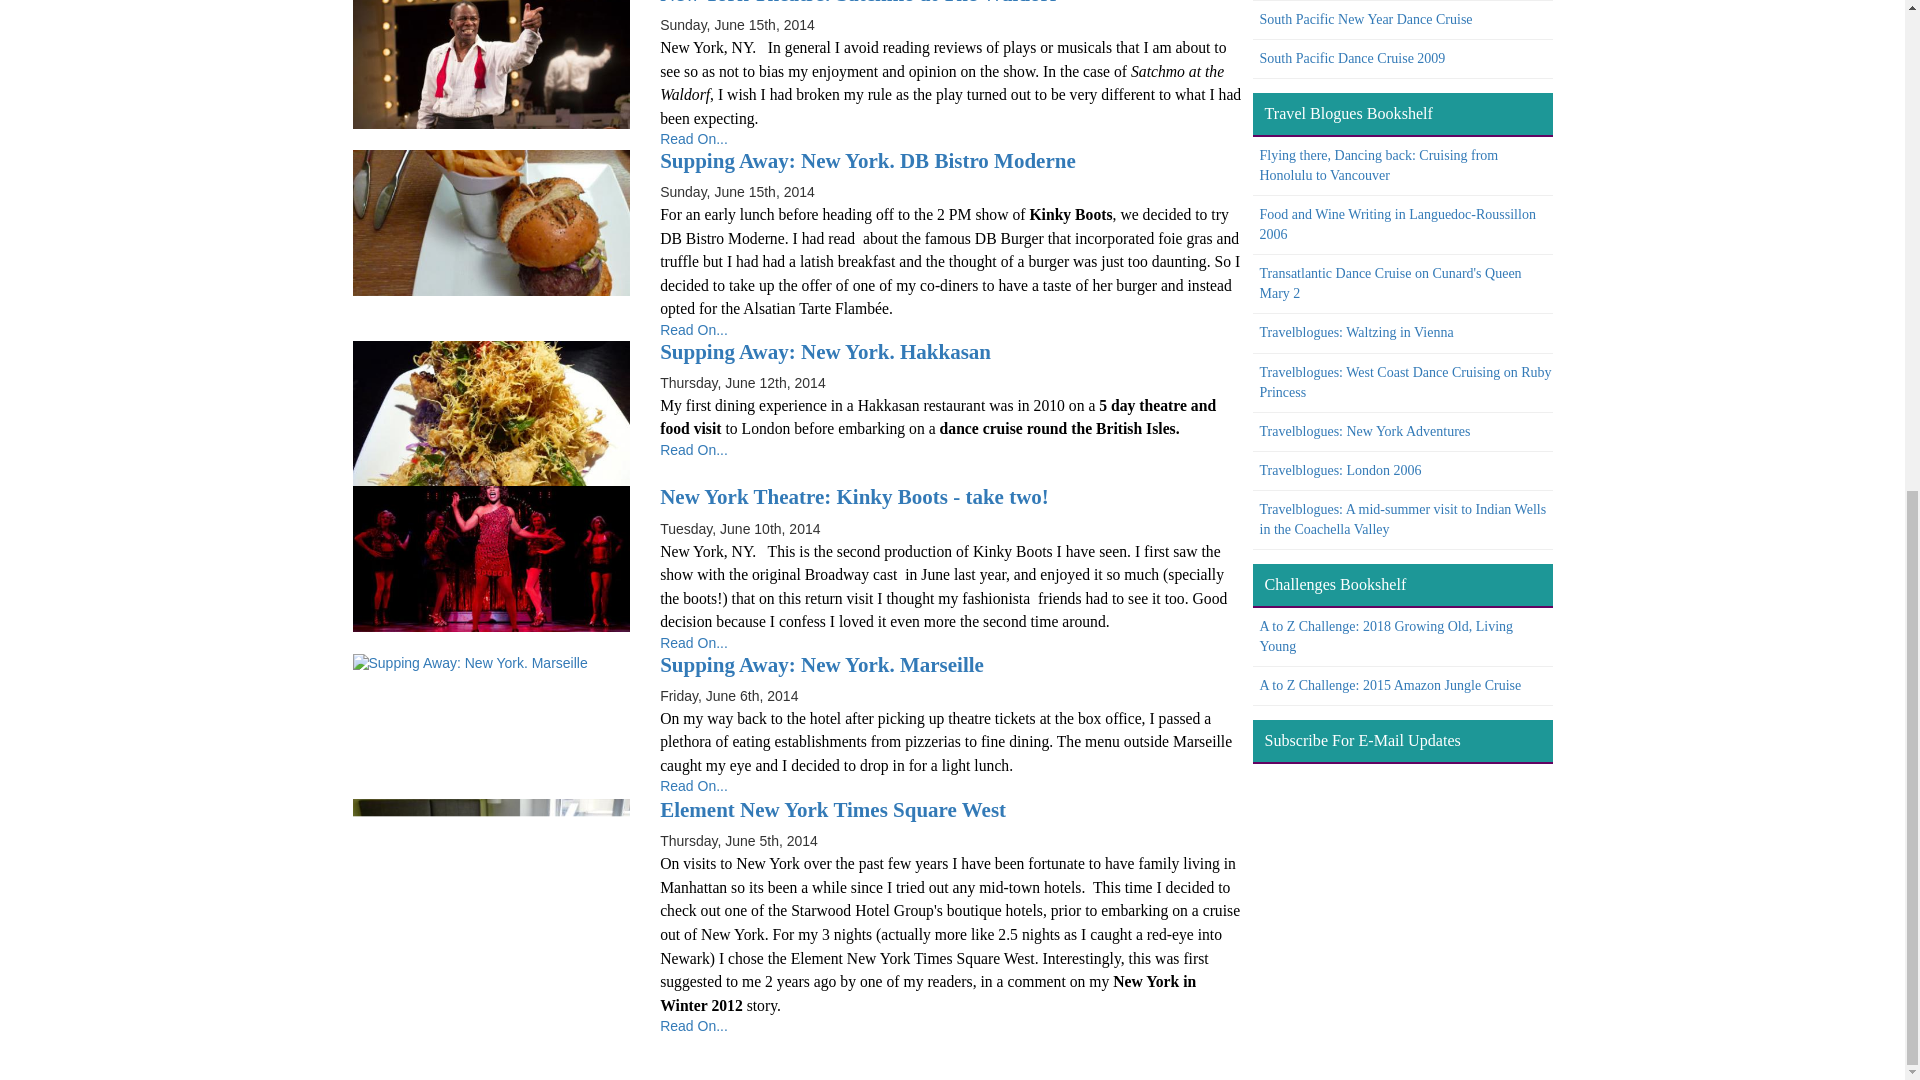 The image size is (1920, 1080). I want to click on Supping Away: New York. Marseille, so click(490, 727).